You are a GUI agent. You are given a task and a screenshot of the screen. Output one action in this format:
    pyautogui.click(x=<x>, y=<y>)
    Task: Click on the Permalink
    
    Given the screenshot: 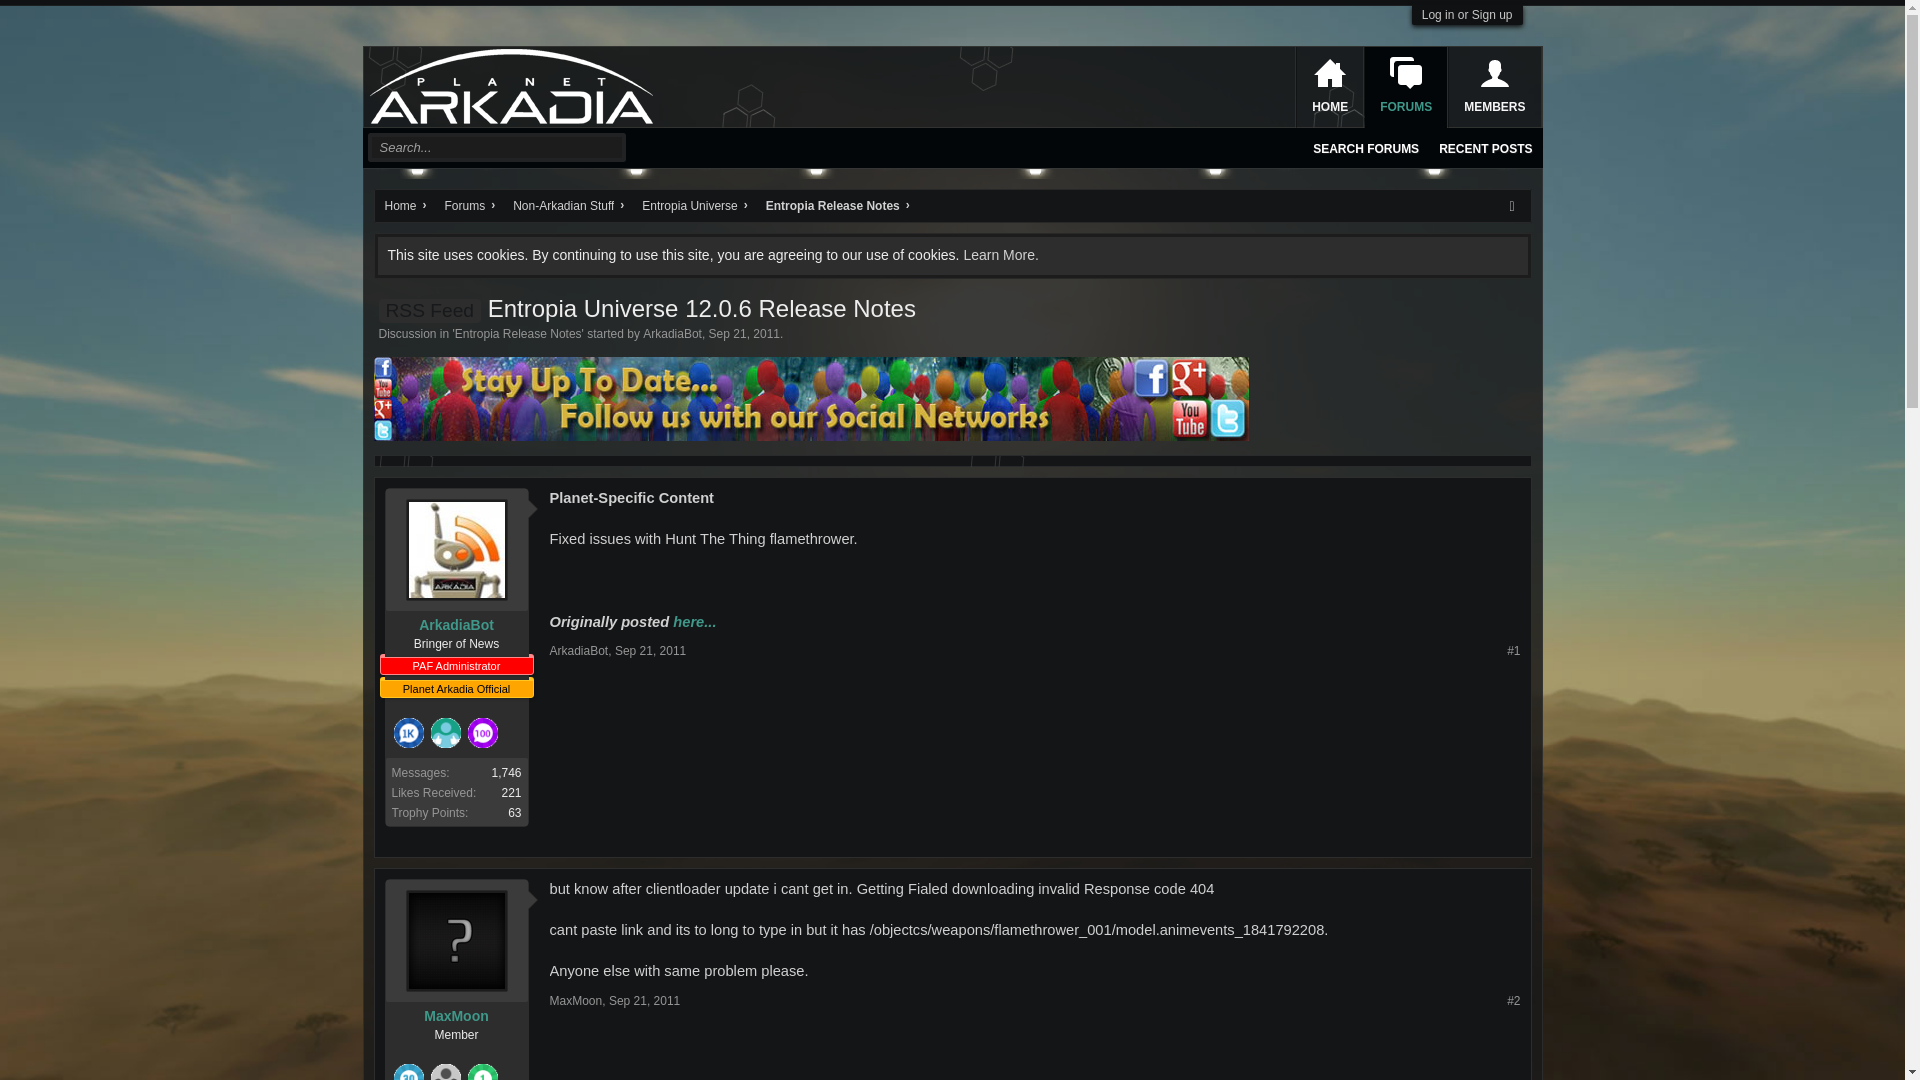 What is the action you would take?
    pyautogui.click(x=644, y=1000)
    